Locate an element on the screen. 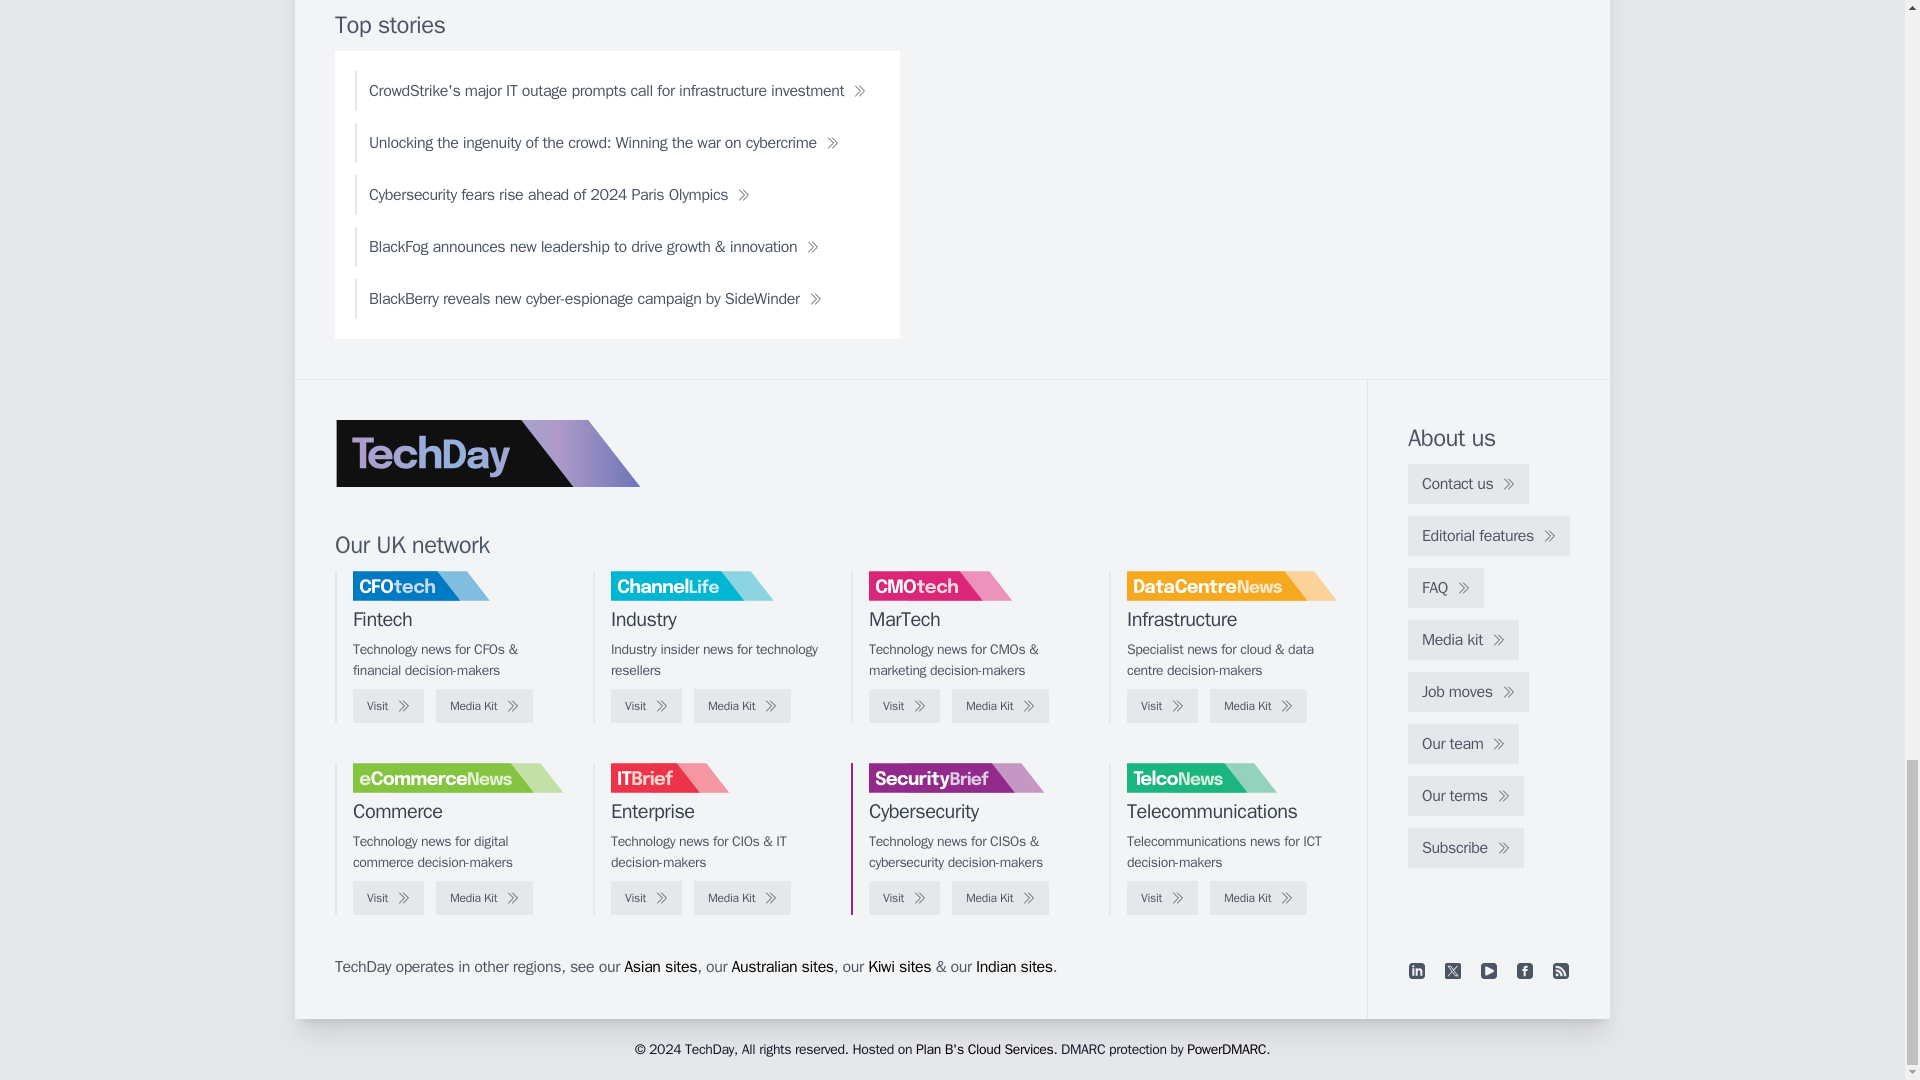 This screenshot has width=1920, height=1080. Cybersecurity fears rise ahead of 2024 Paris Olympics is located at coordinates (560, 194).